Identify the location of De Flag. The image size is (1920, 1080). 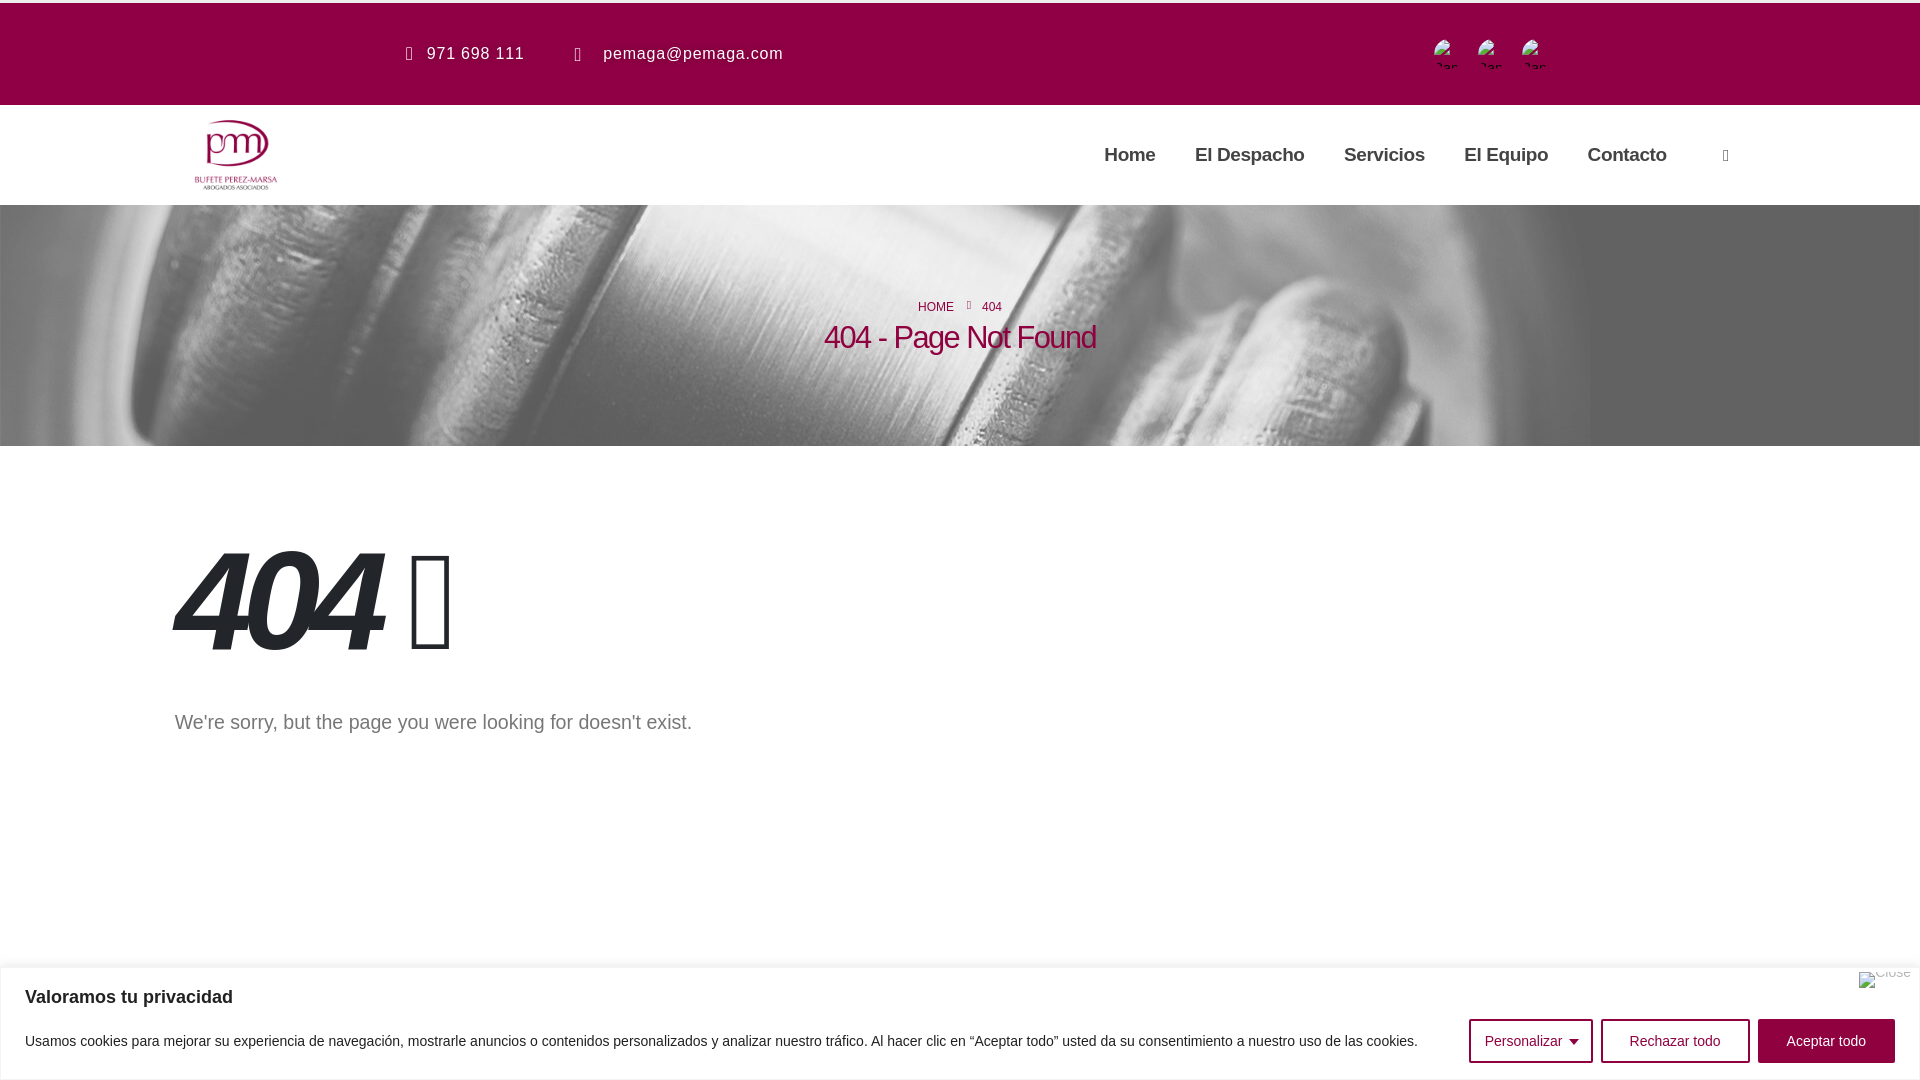
(1536, 54).